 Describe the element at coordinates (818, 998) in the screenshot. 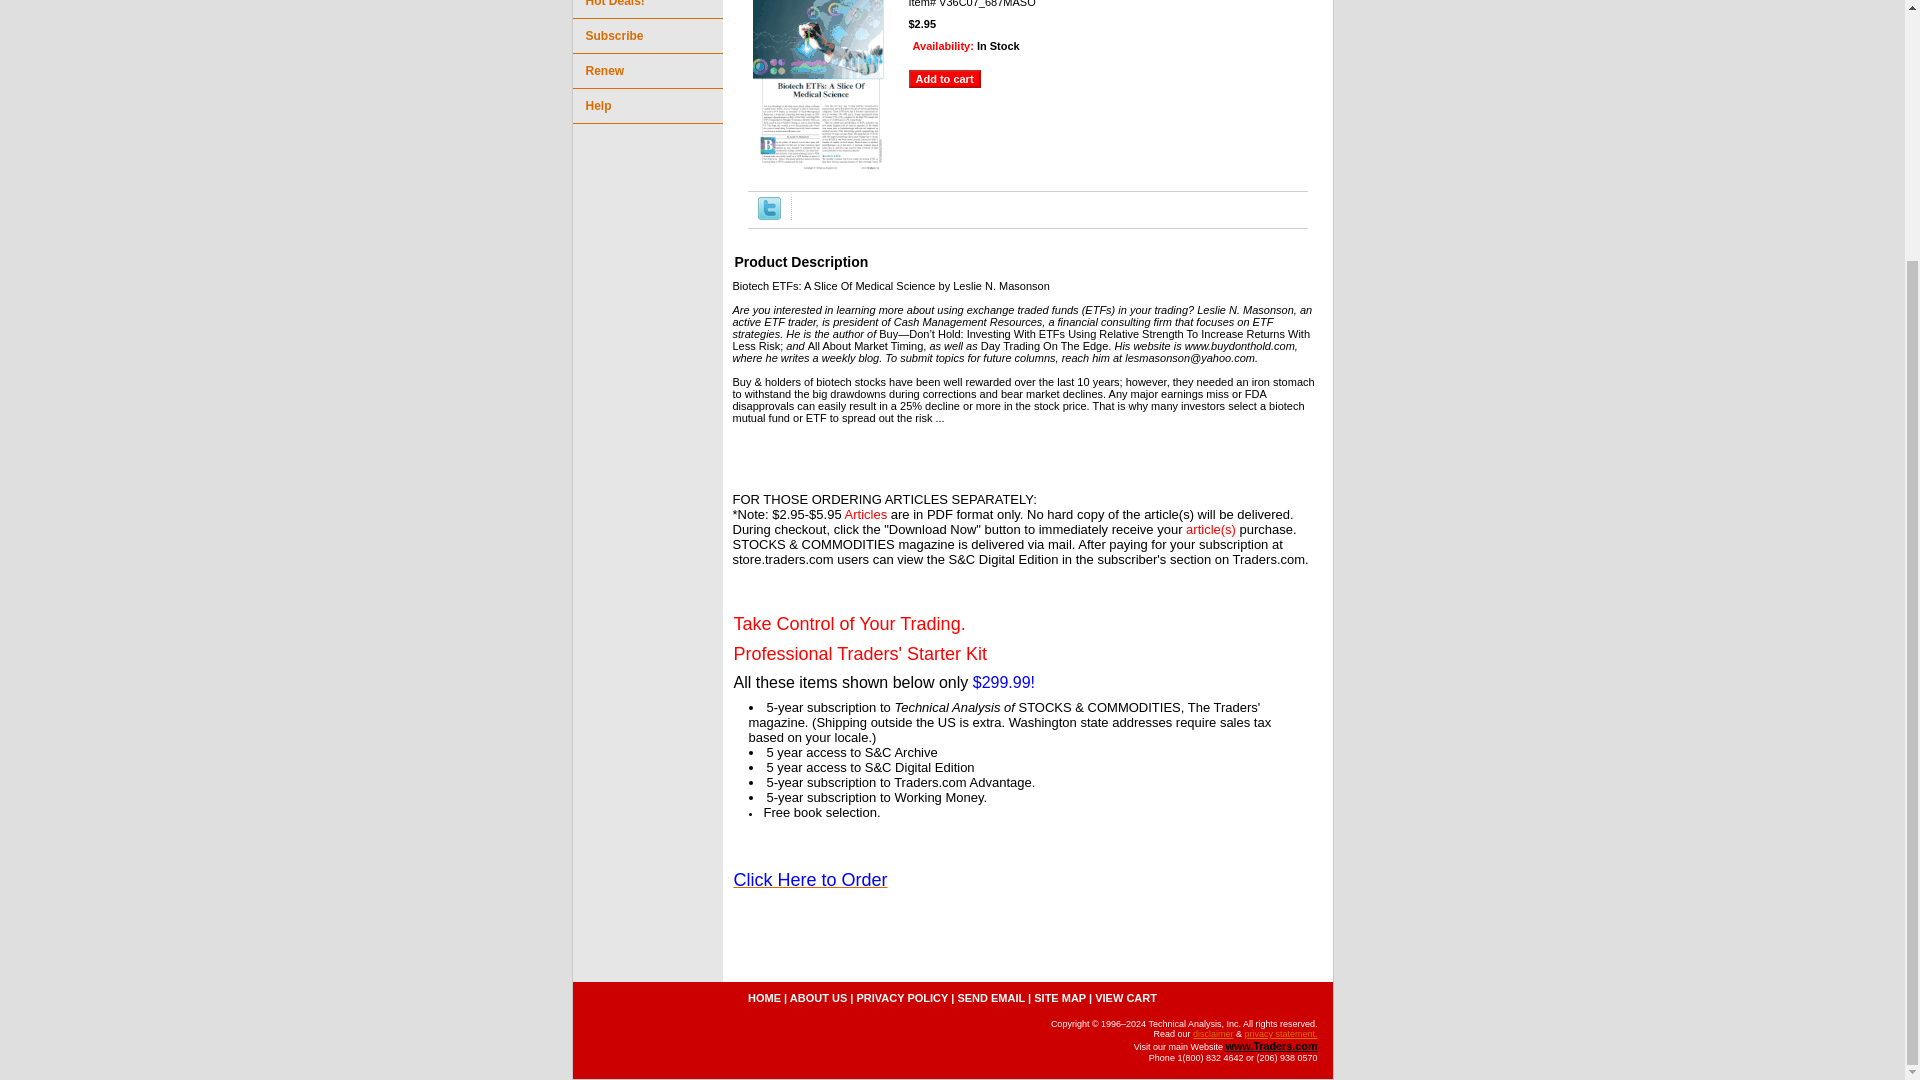

I see `ABOUT US` at that location.